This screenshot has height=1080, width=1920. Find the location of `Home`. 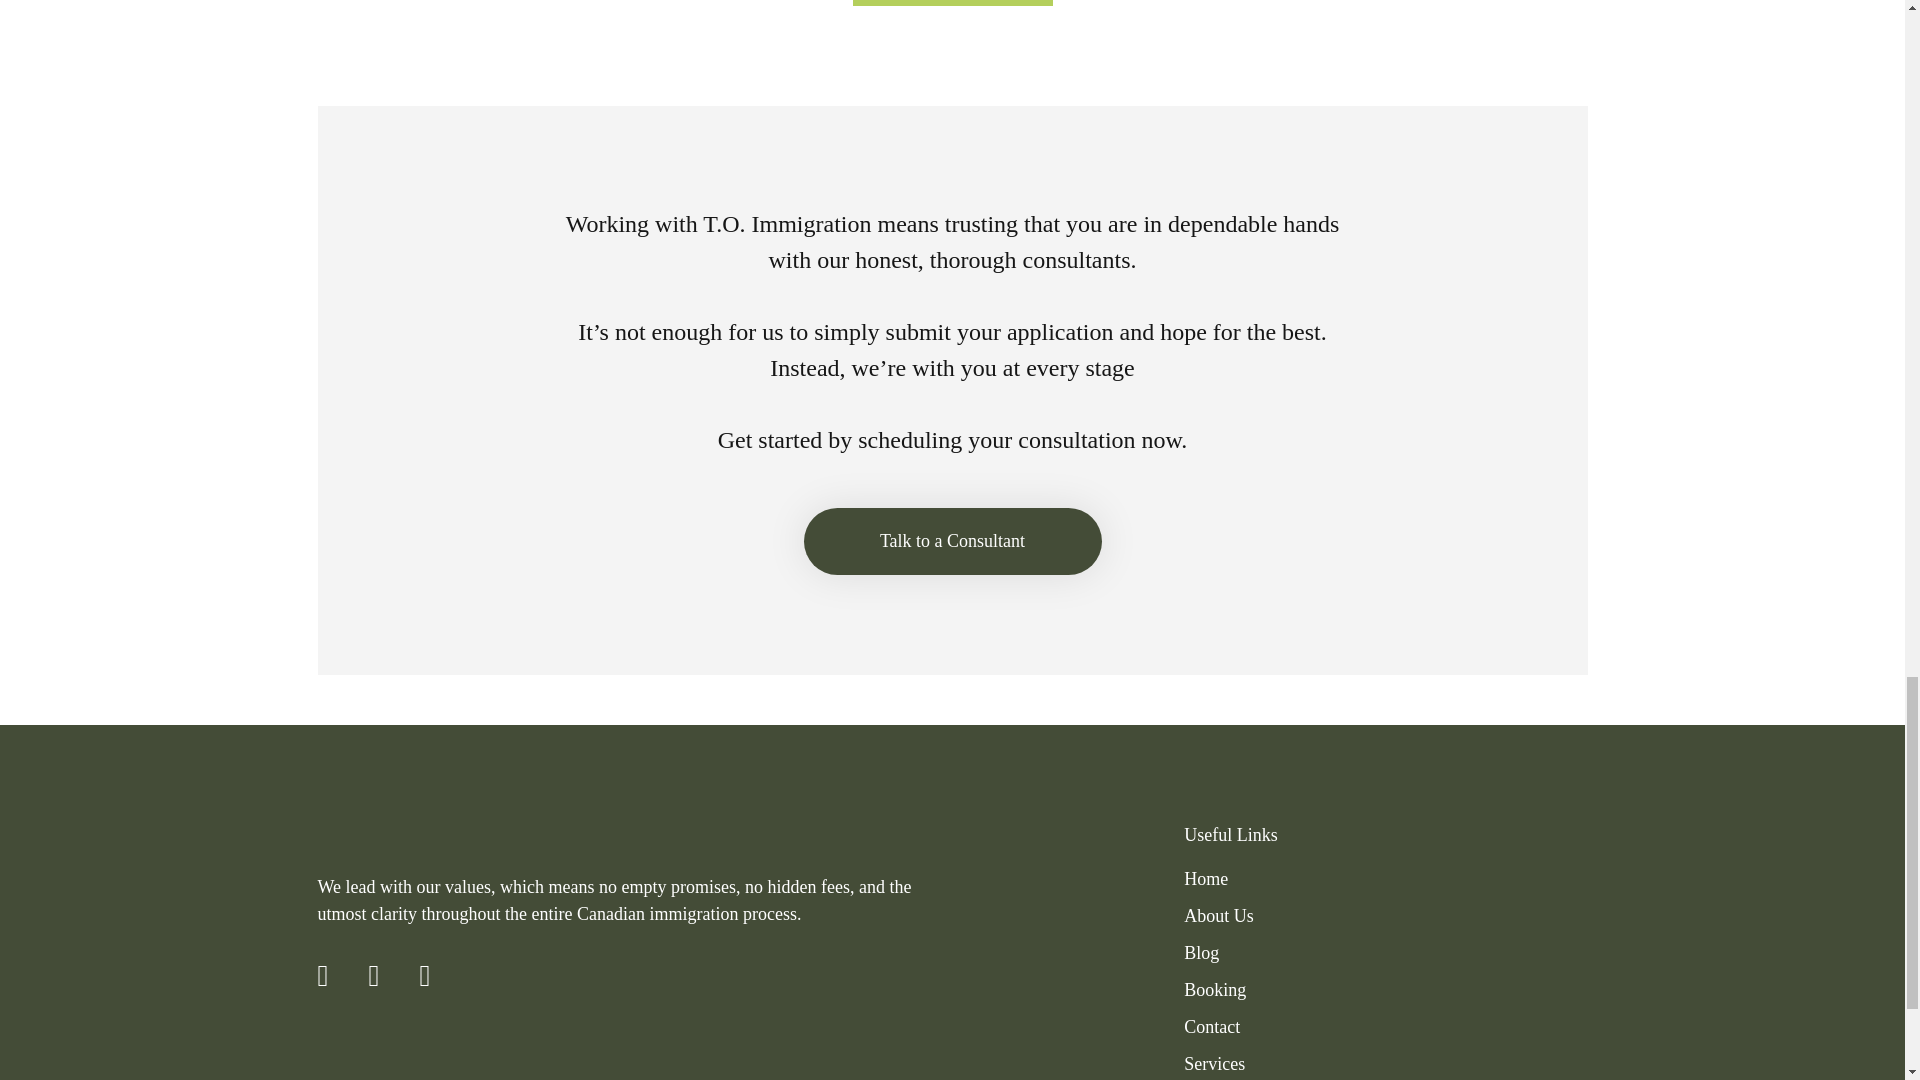

Home is located at coordinates (1206, 878).